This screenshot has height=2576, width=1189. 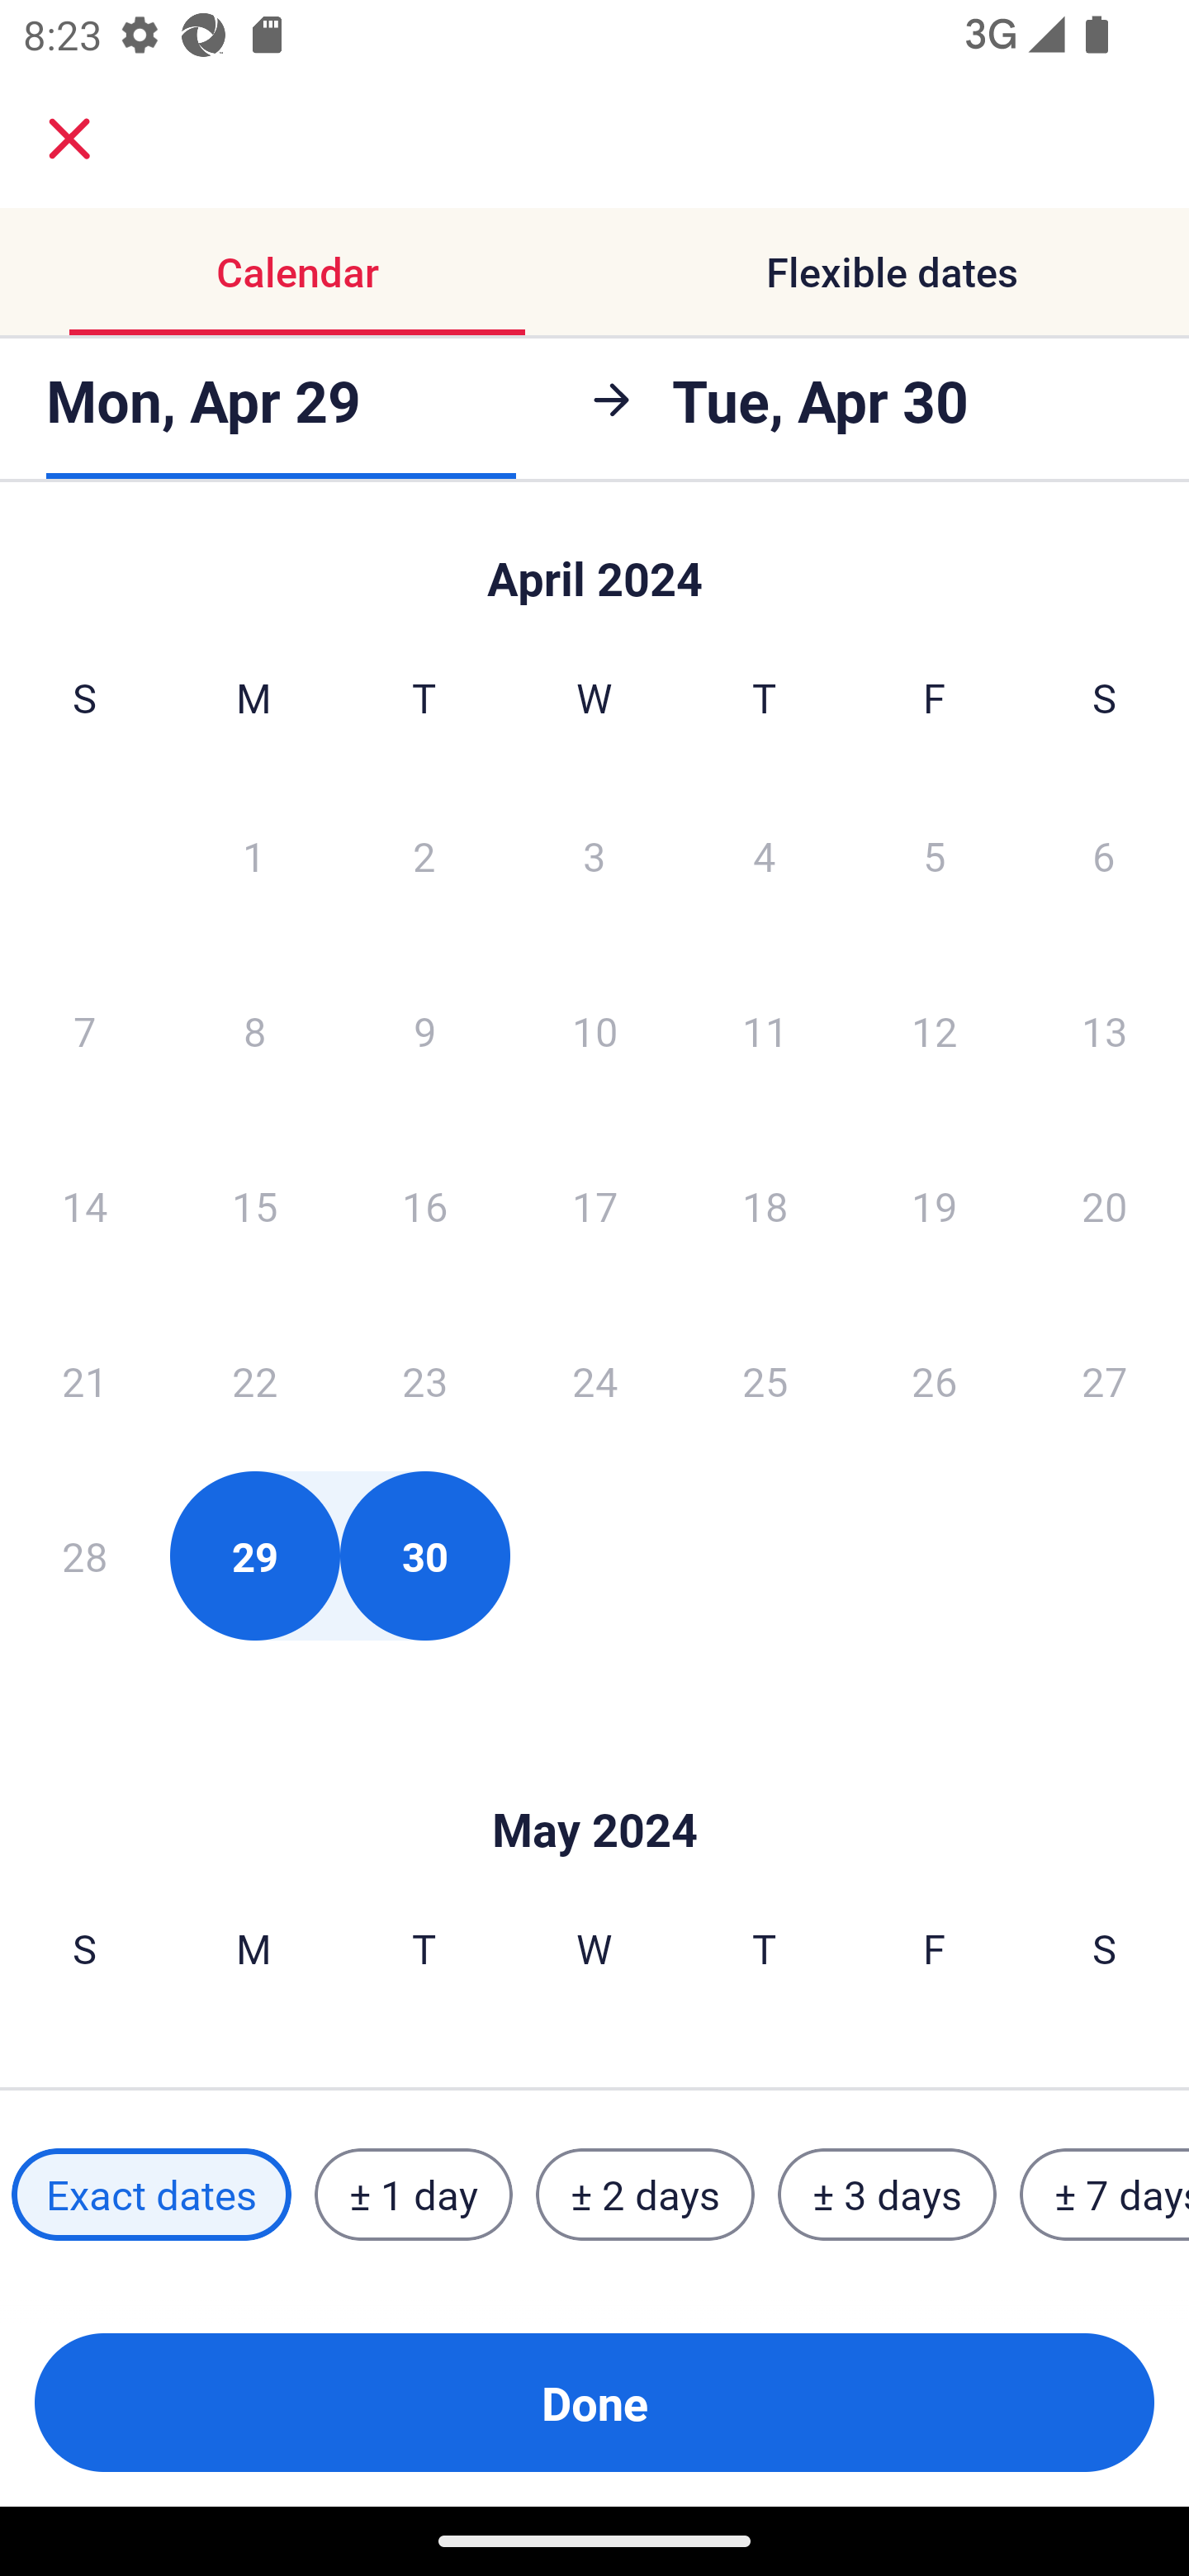 I want to click on 11 Thursday, April 11, 2024, so click(x=765, y=1030).